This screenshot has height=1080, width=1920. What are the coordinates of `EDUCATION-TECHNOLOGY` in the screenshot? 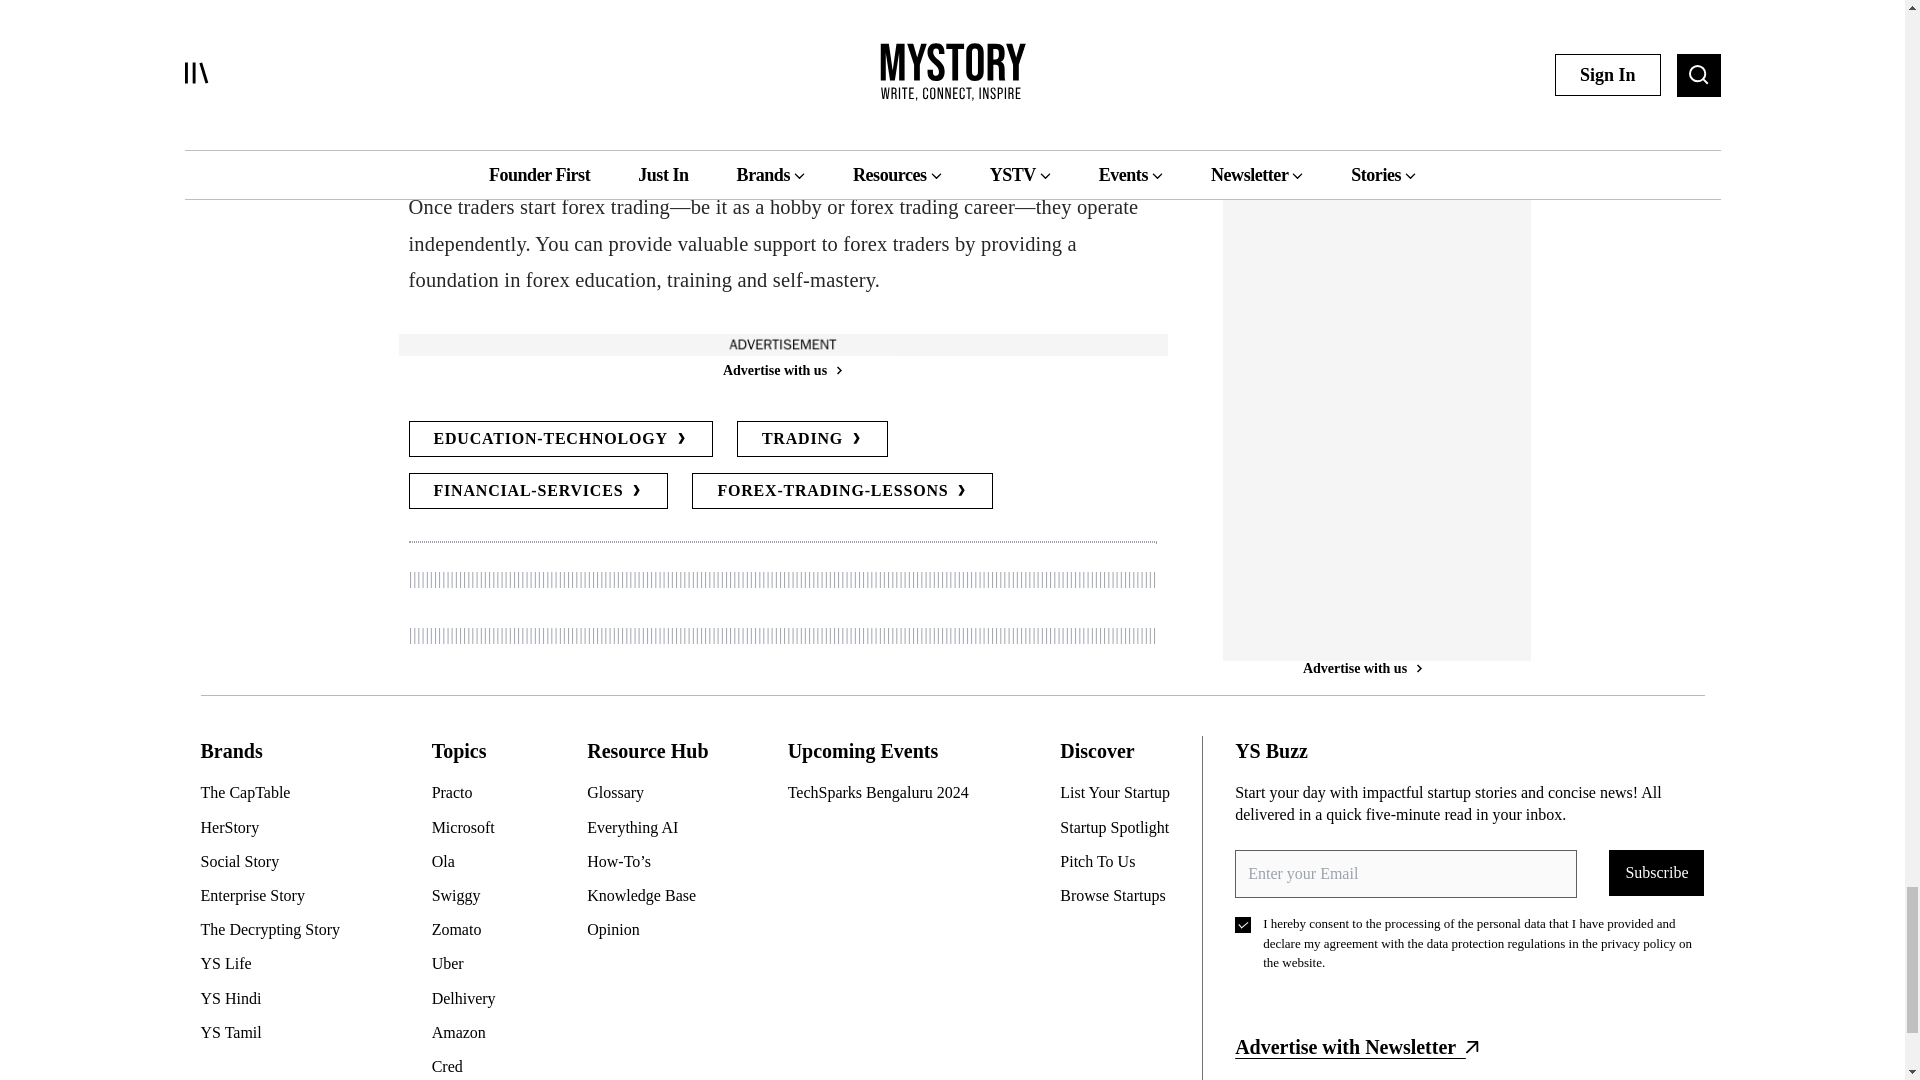 It's located at (560, 438).